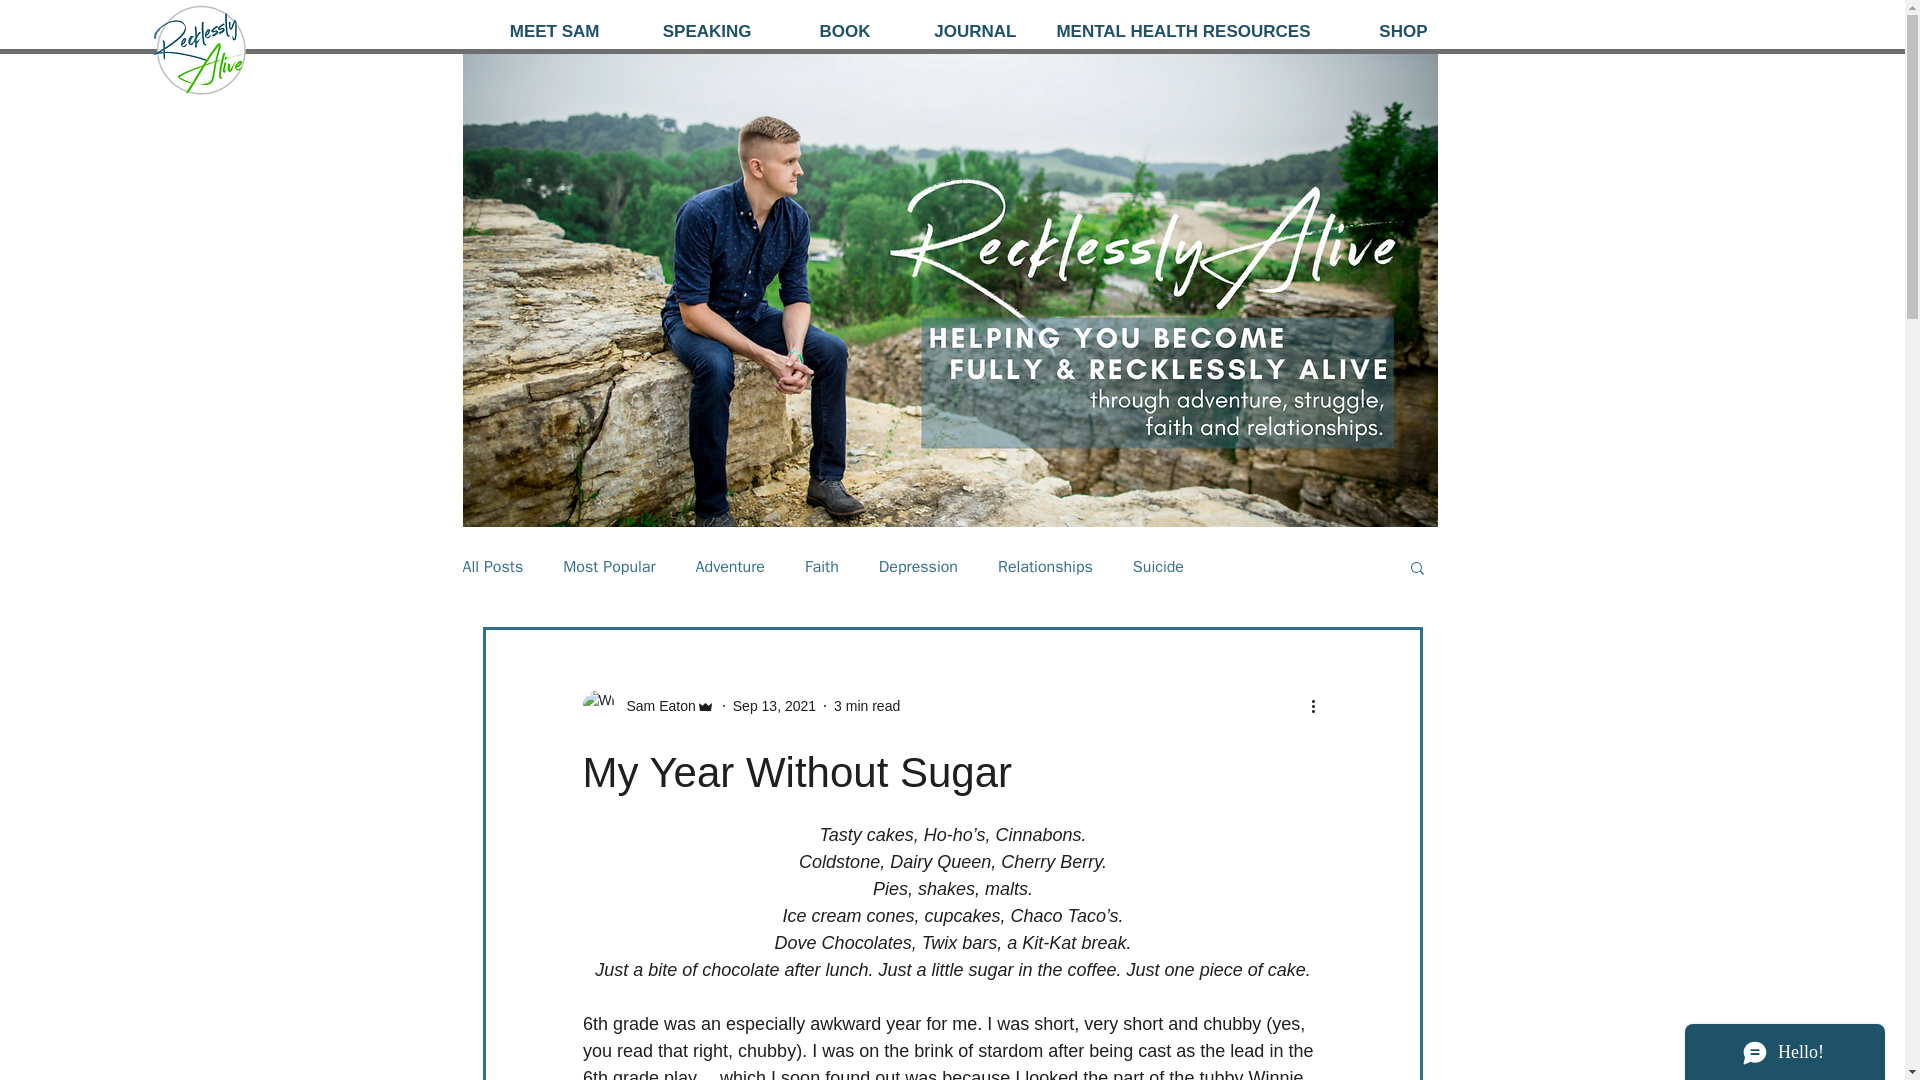 This screenshot has width=1920, height=1080. I want to click on Sam Eaton, so click(654, 706).